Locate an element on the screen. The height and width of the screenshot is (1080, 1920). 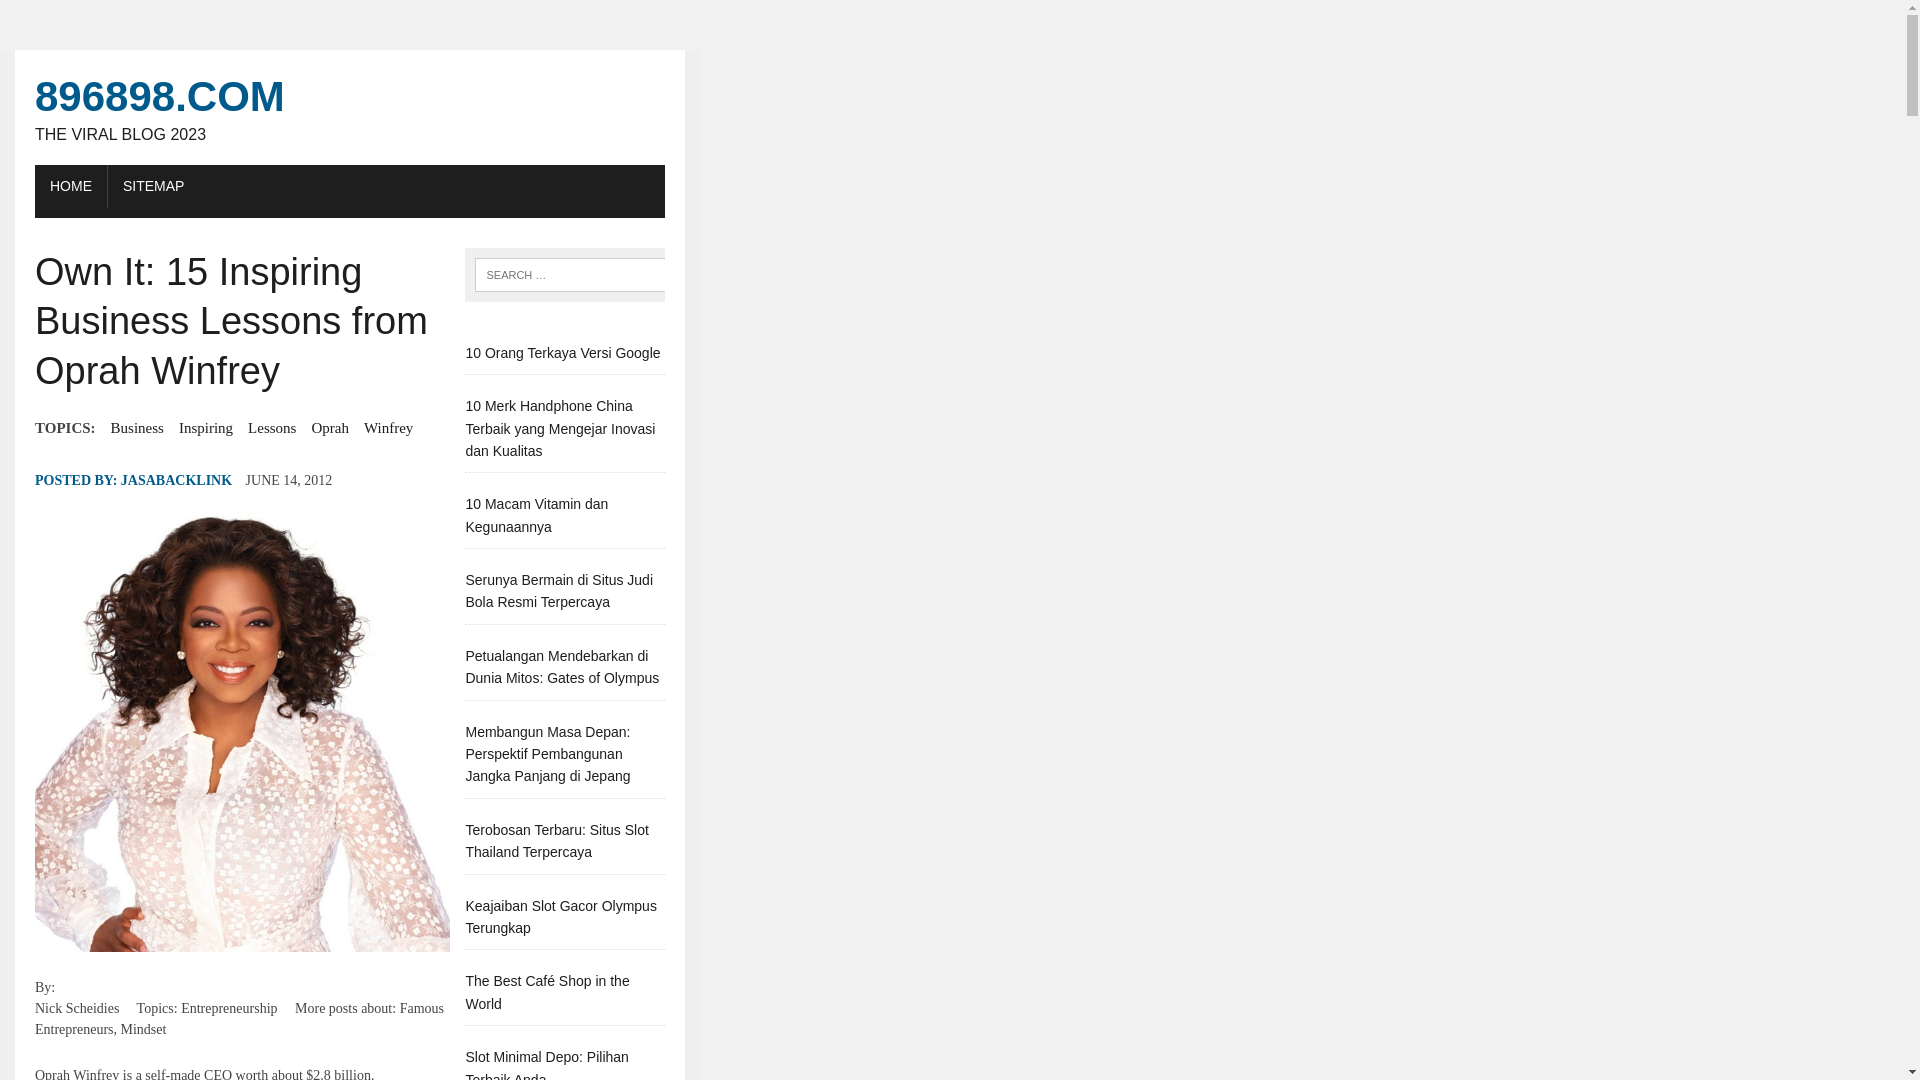
Terobosan Terbaru: Situs Slot Thailand Terpercaya is located at coordinates (562, 352).